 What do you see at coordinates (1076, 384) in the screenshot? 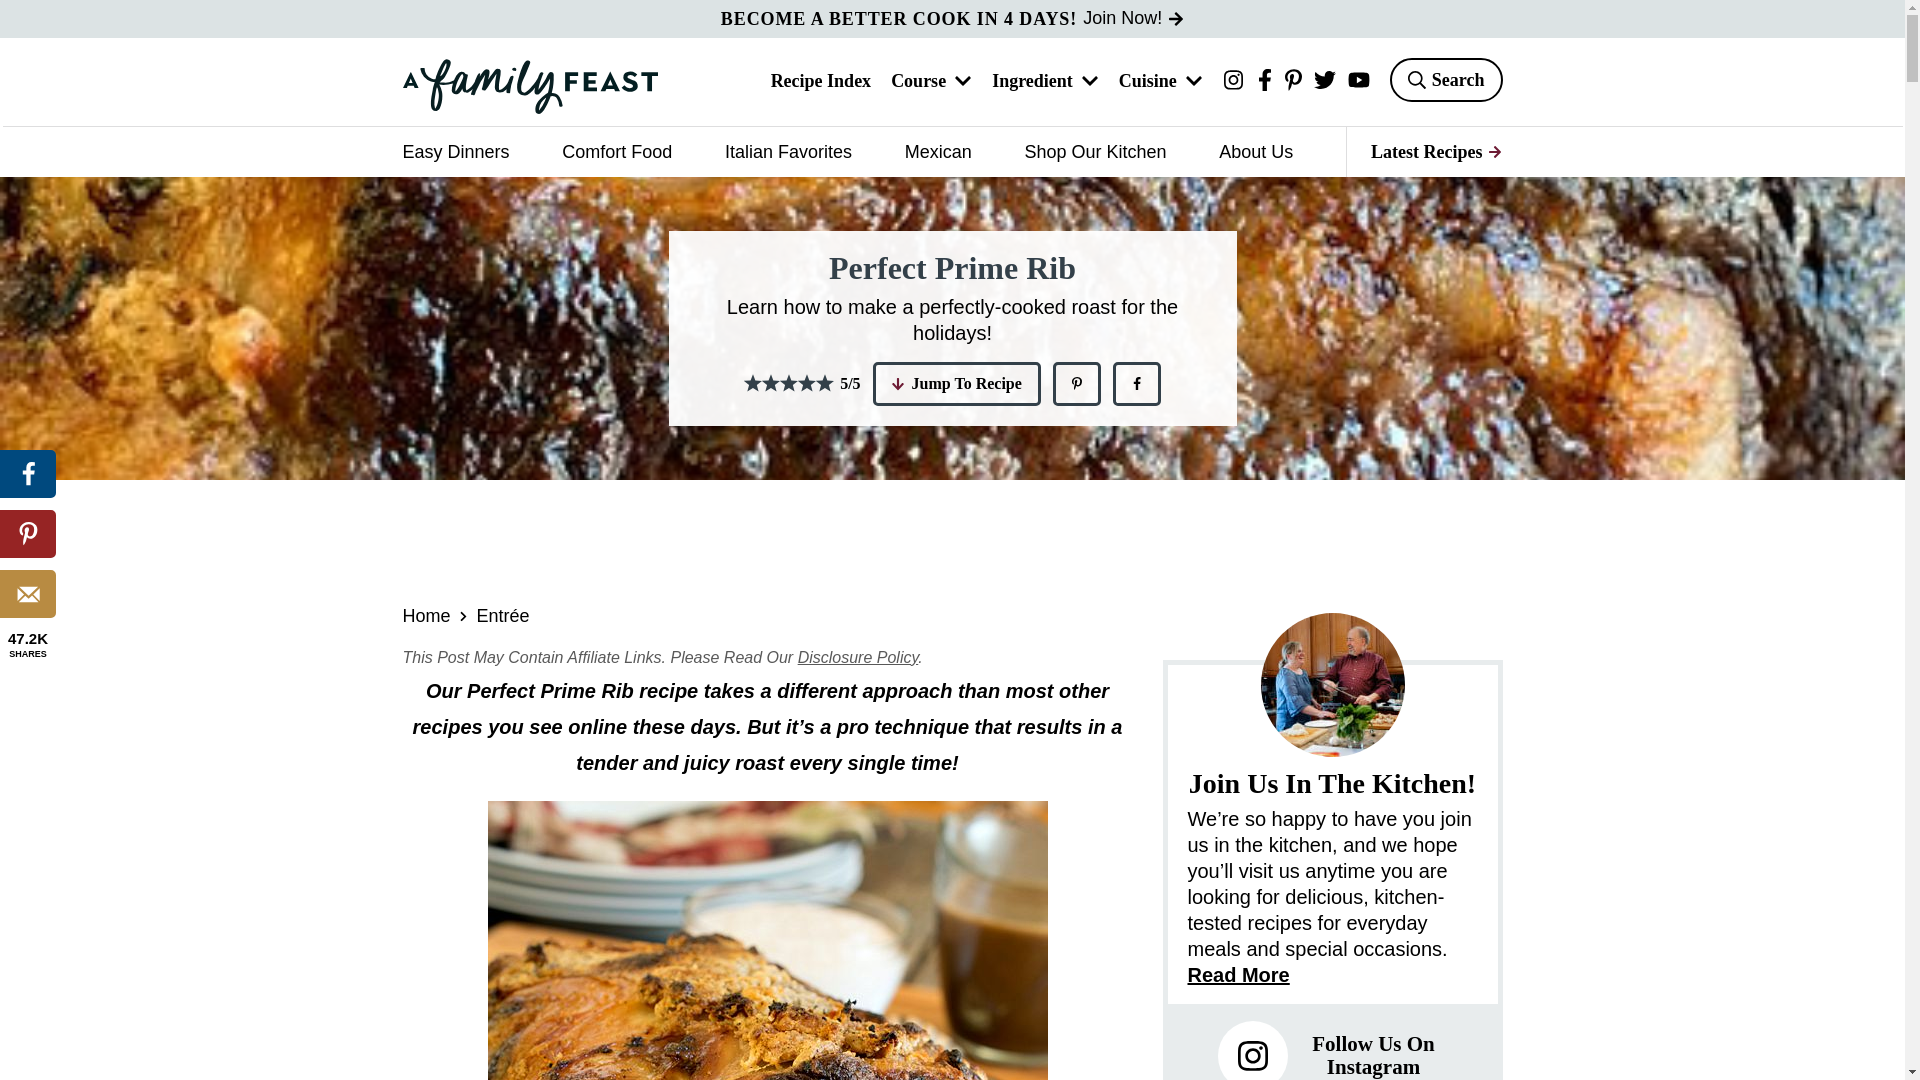
I see `Save to Pinterest` at bounding box center [1076, 384].